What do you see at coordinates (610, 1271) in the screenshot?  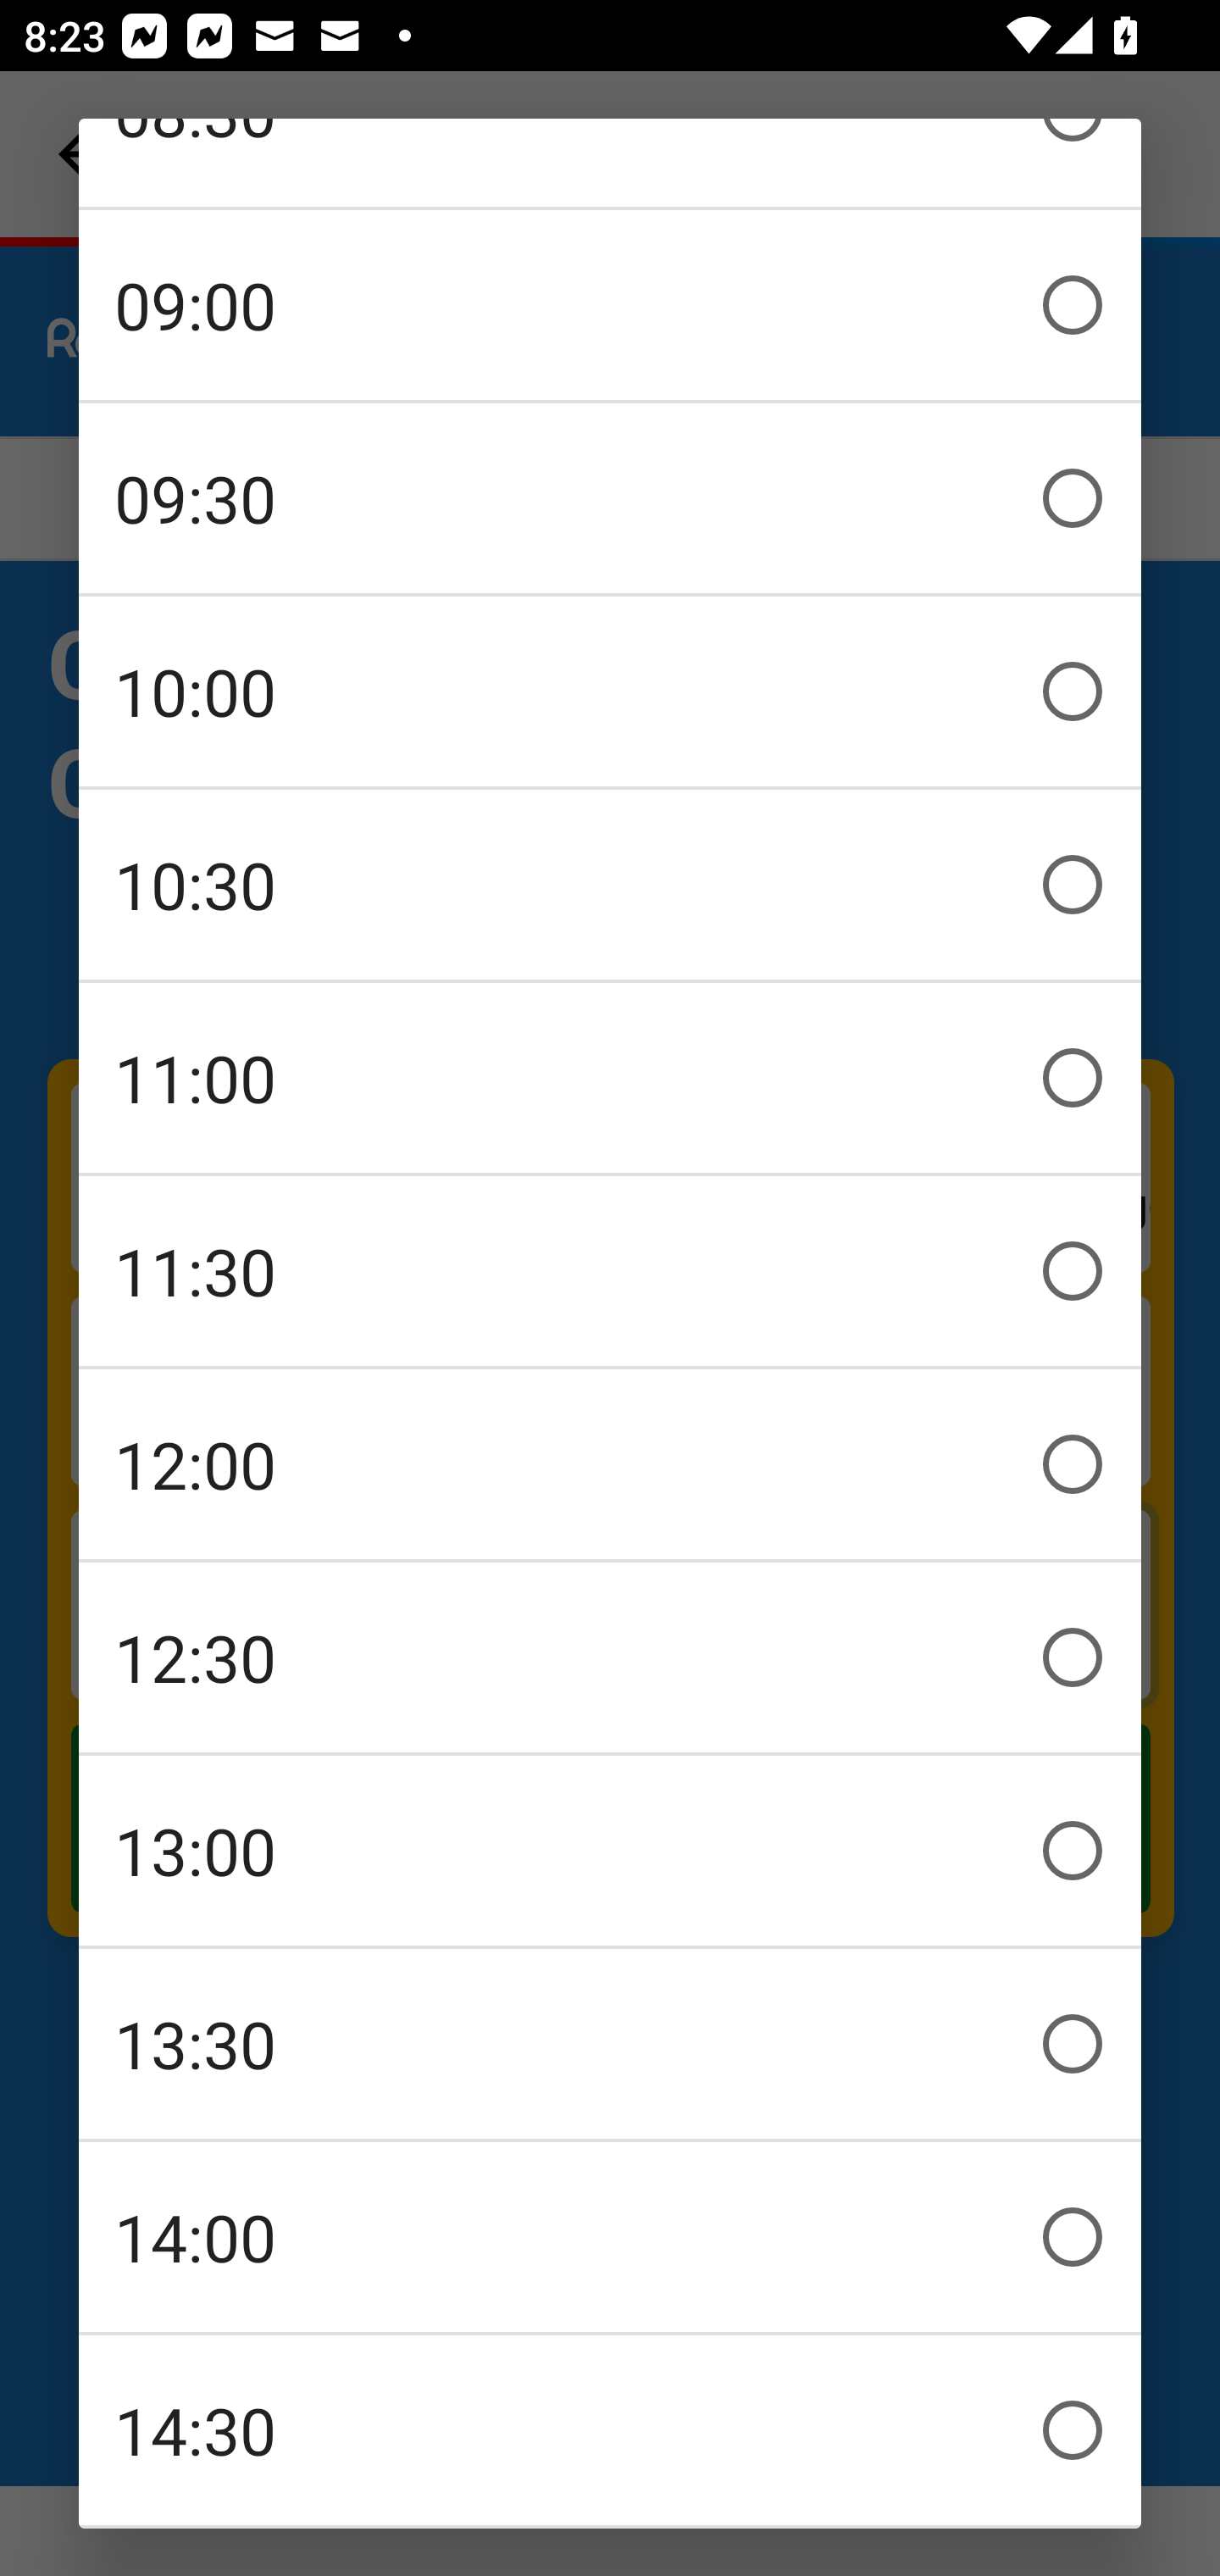 I see `11:30` at bounding box center [610, 1271].